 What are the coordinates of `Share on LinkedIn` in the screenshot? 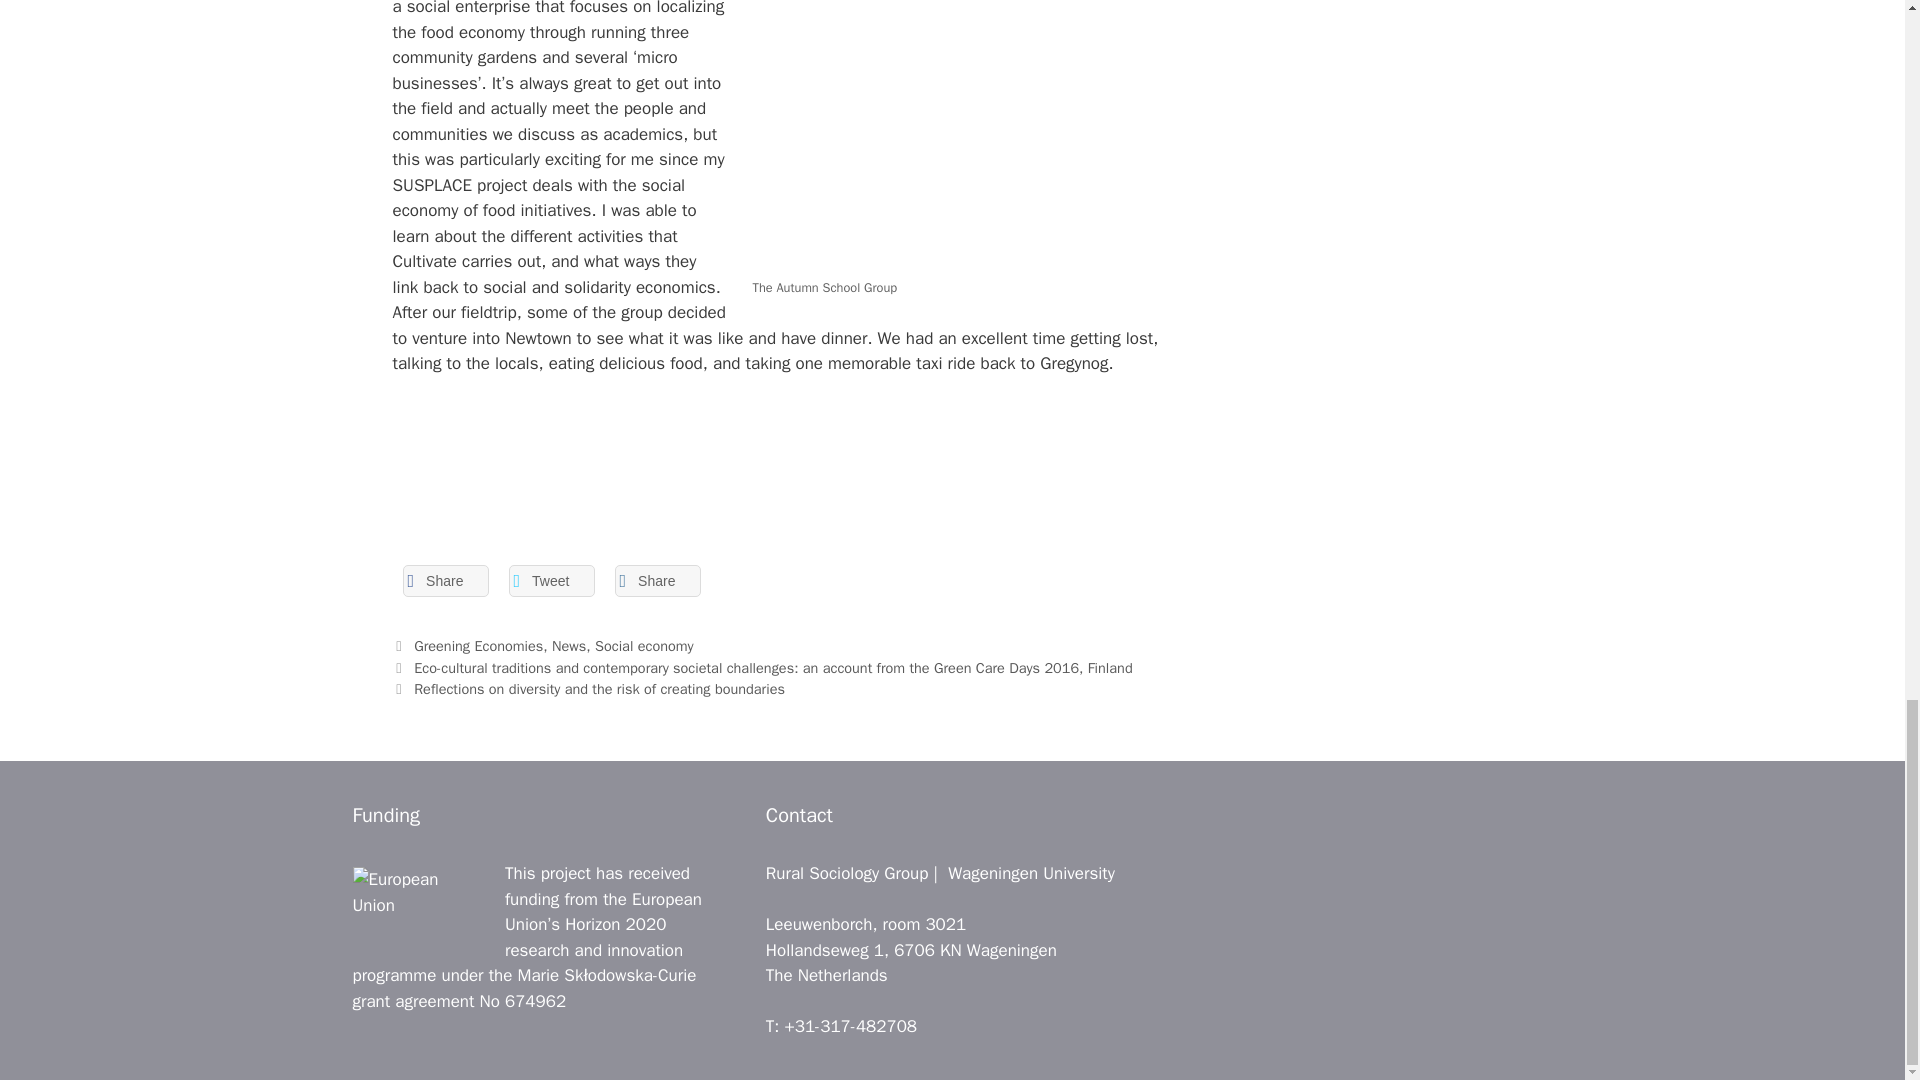 It's located at (657, 580).